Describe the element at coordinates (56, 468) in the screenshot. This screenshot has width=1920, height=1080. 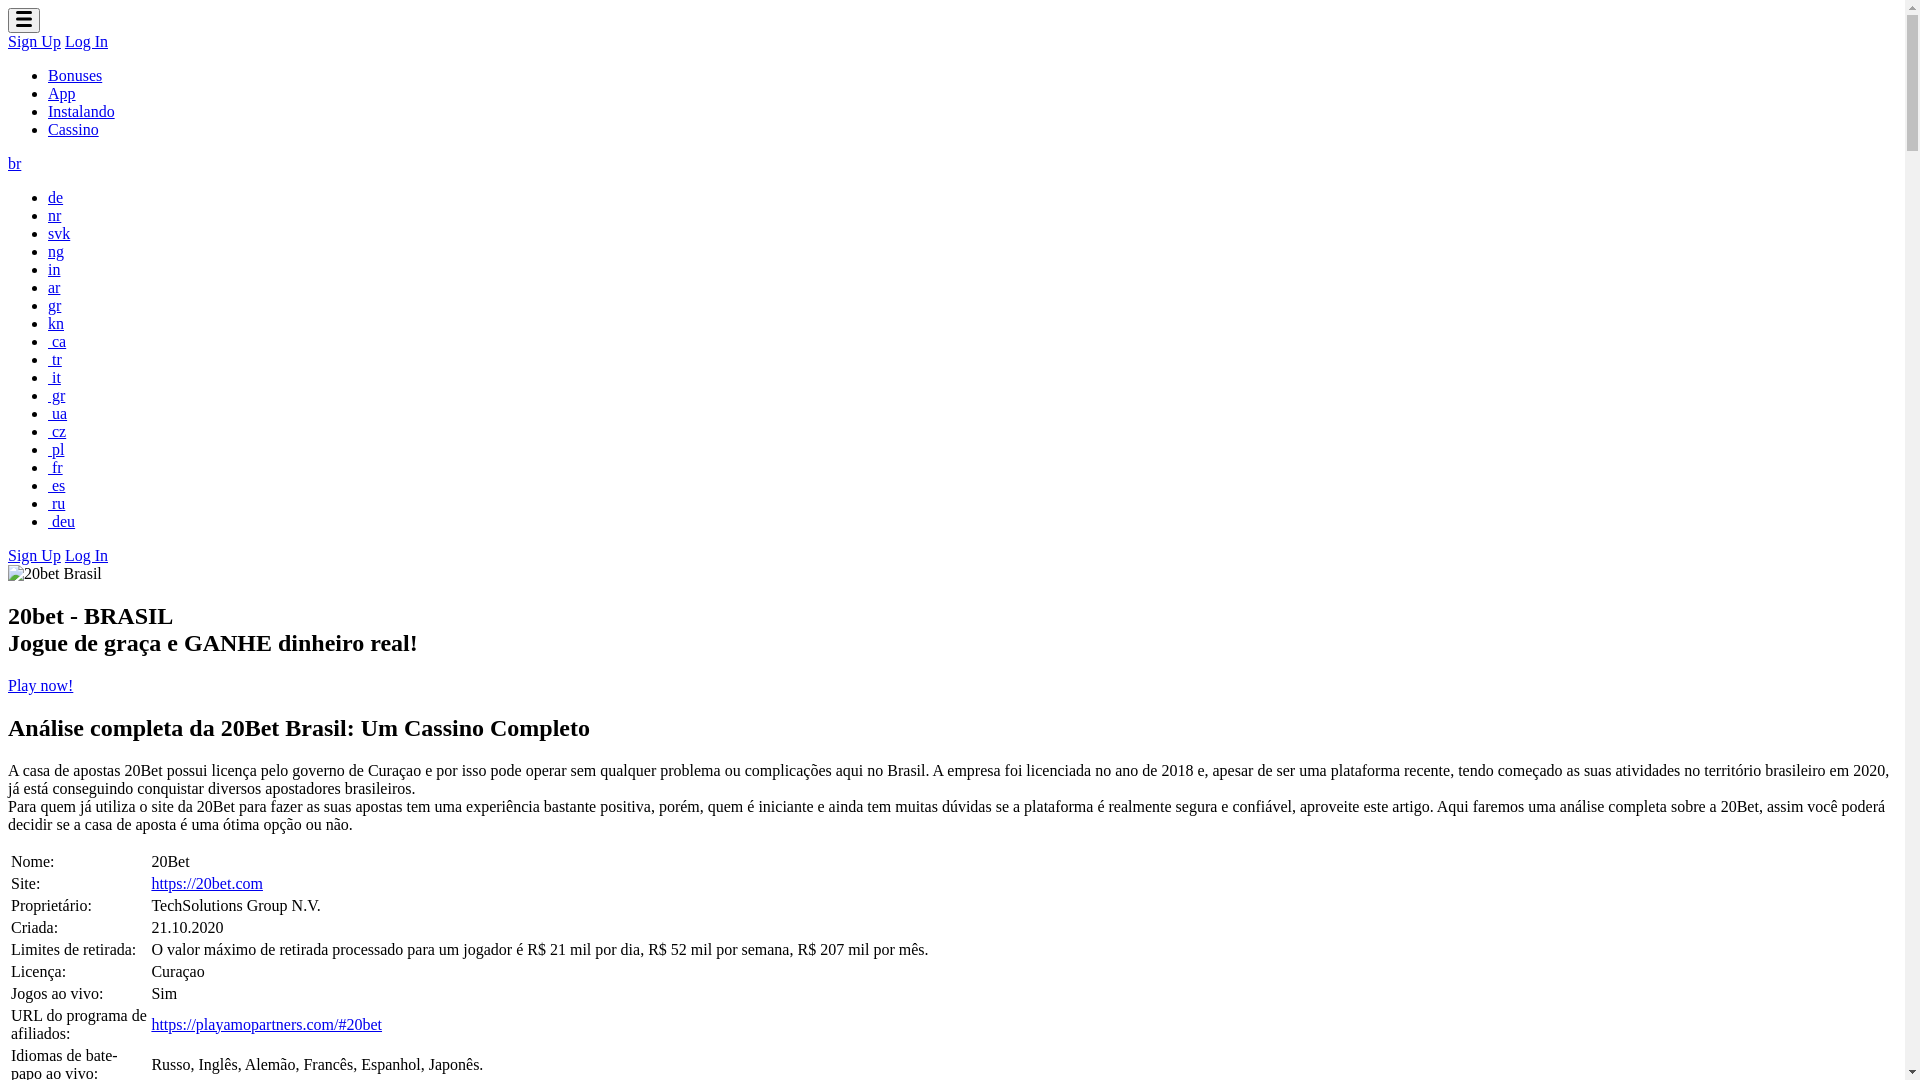
I see `fr` at that location.